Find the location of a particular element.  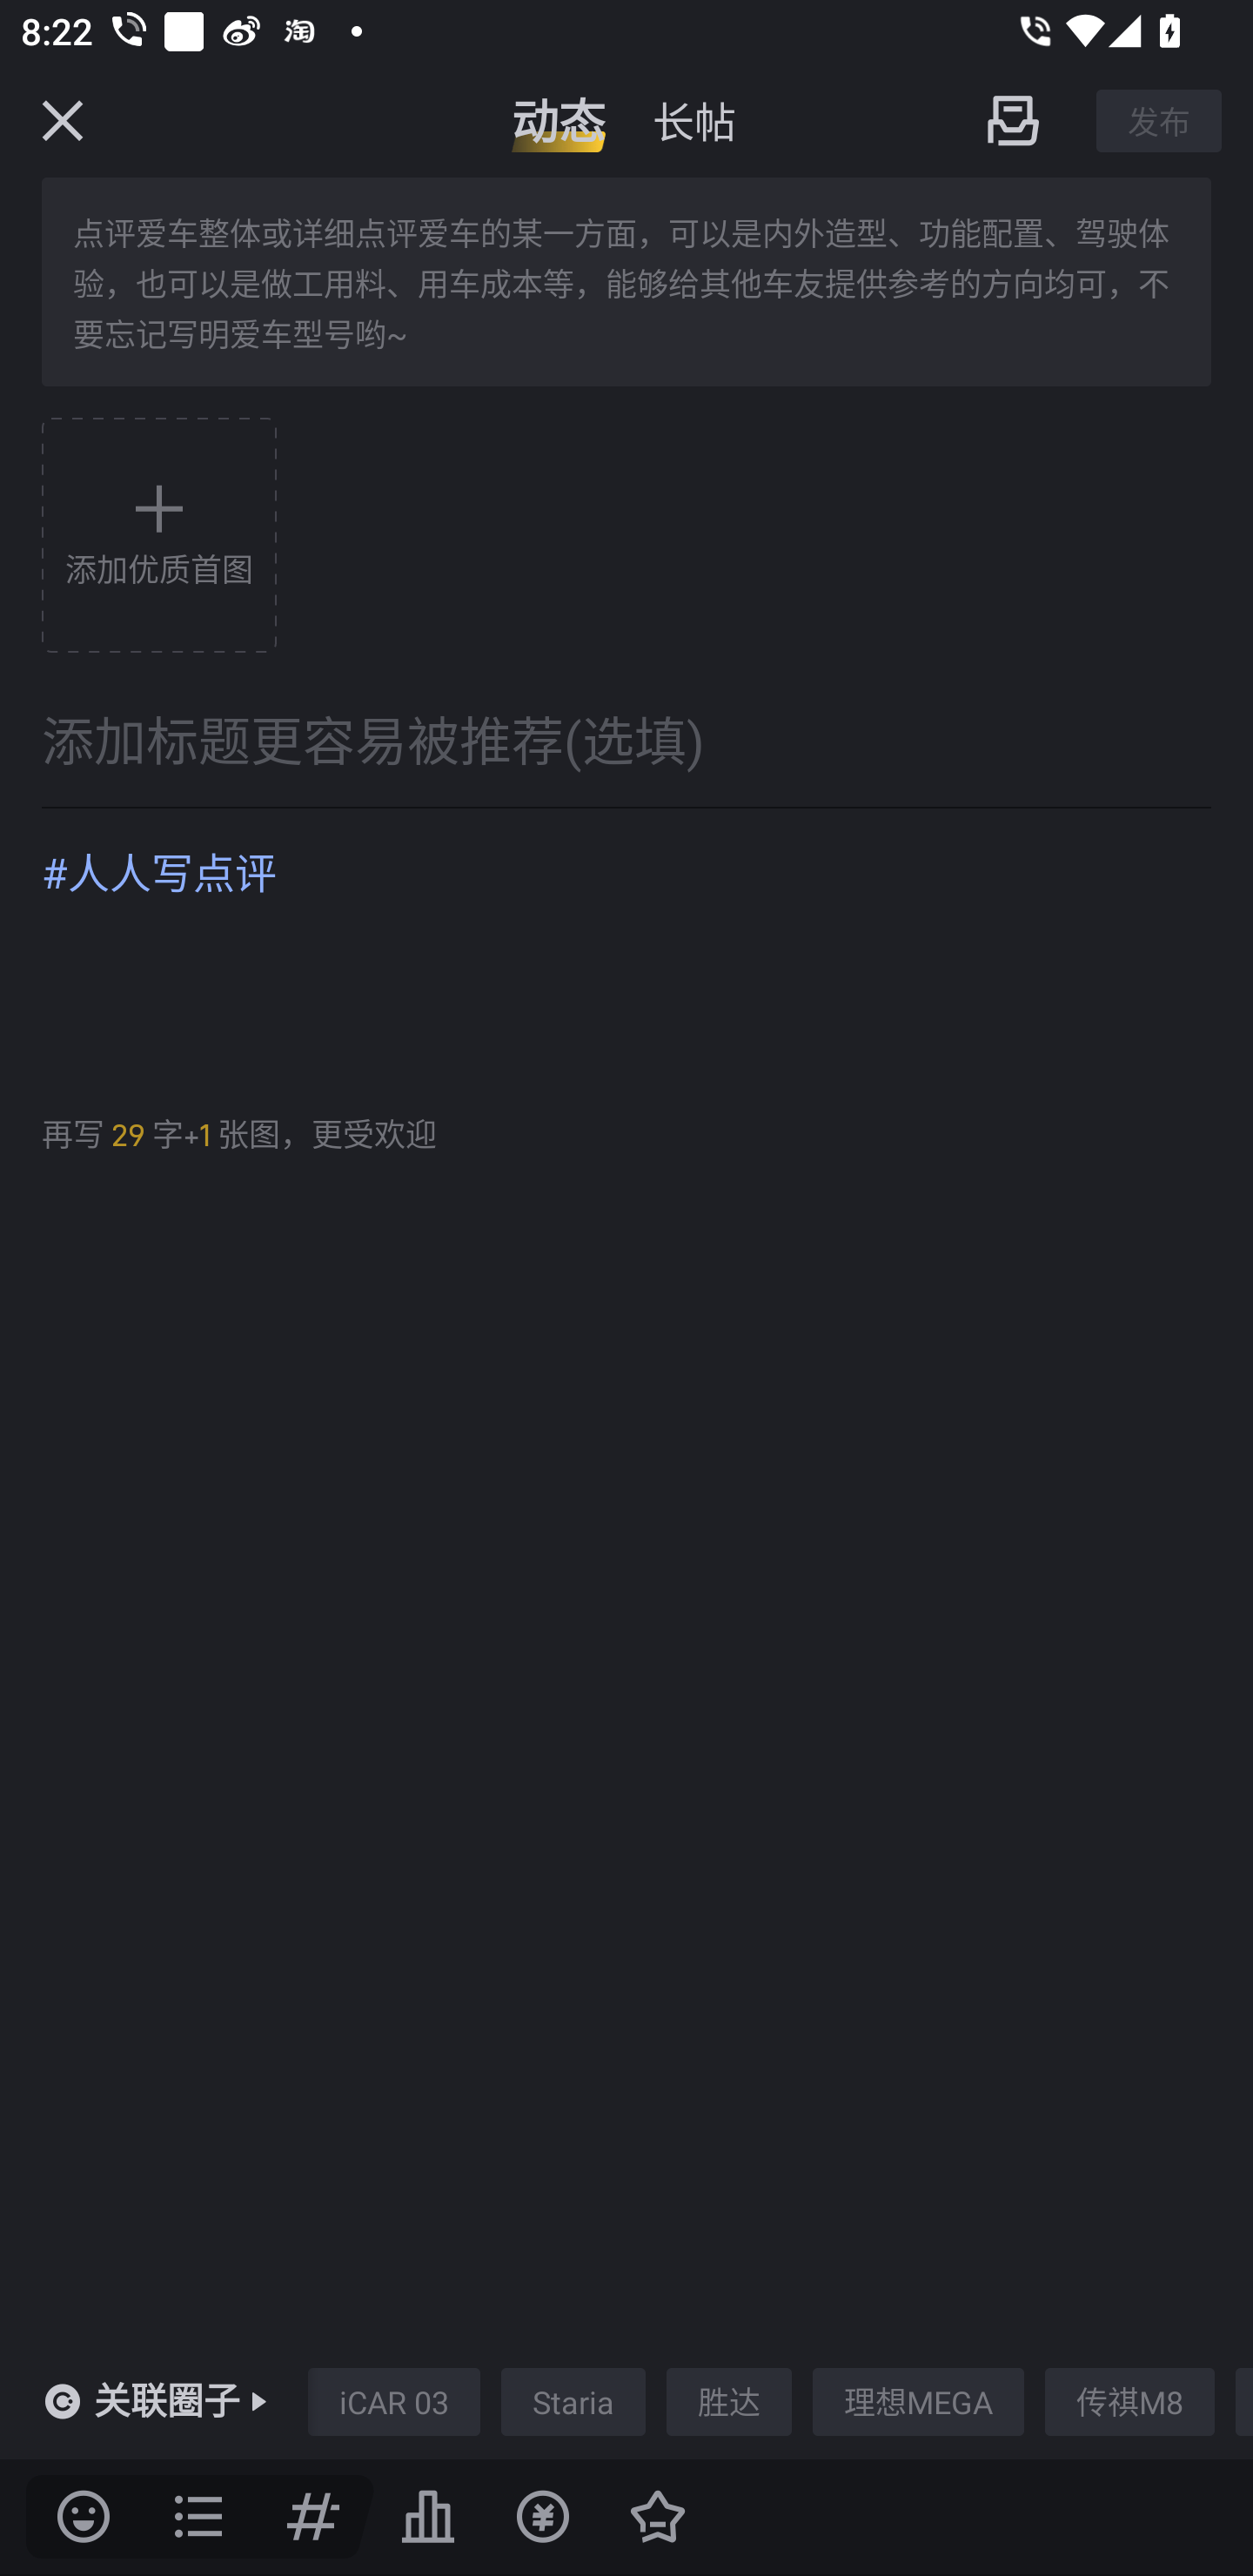

发布 is located at coordinates (1159, 120).